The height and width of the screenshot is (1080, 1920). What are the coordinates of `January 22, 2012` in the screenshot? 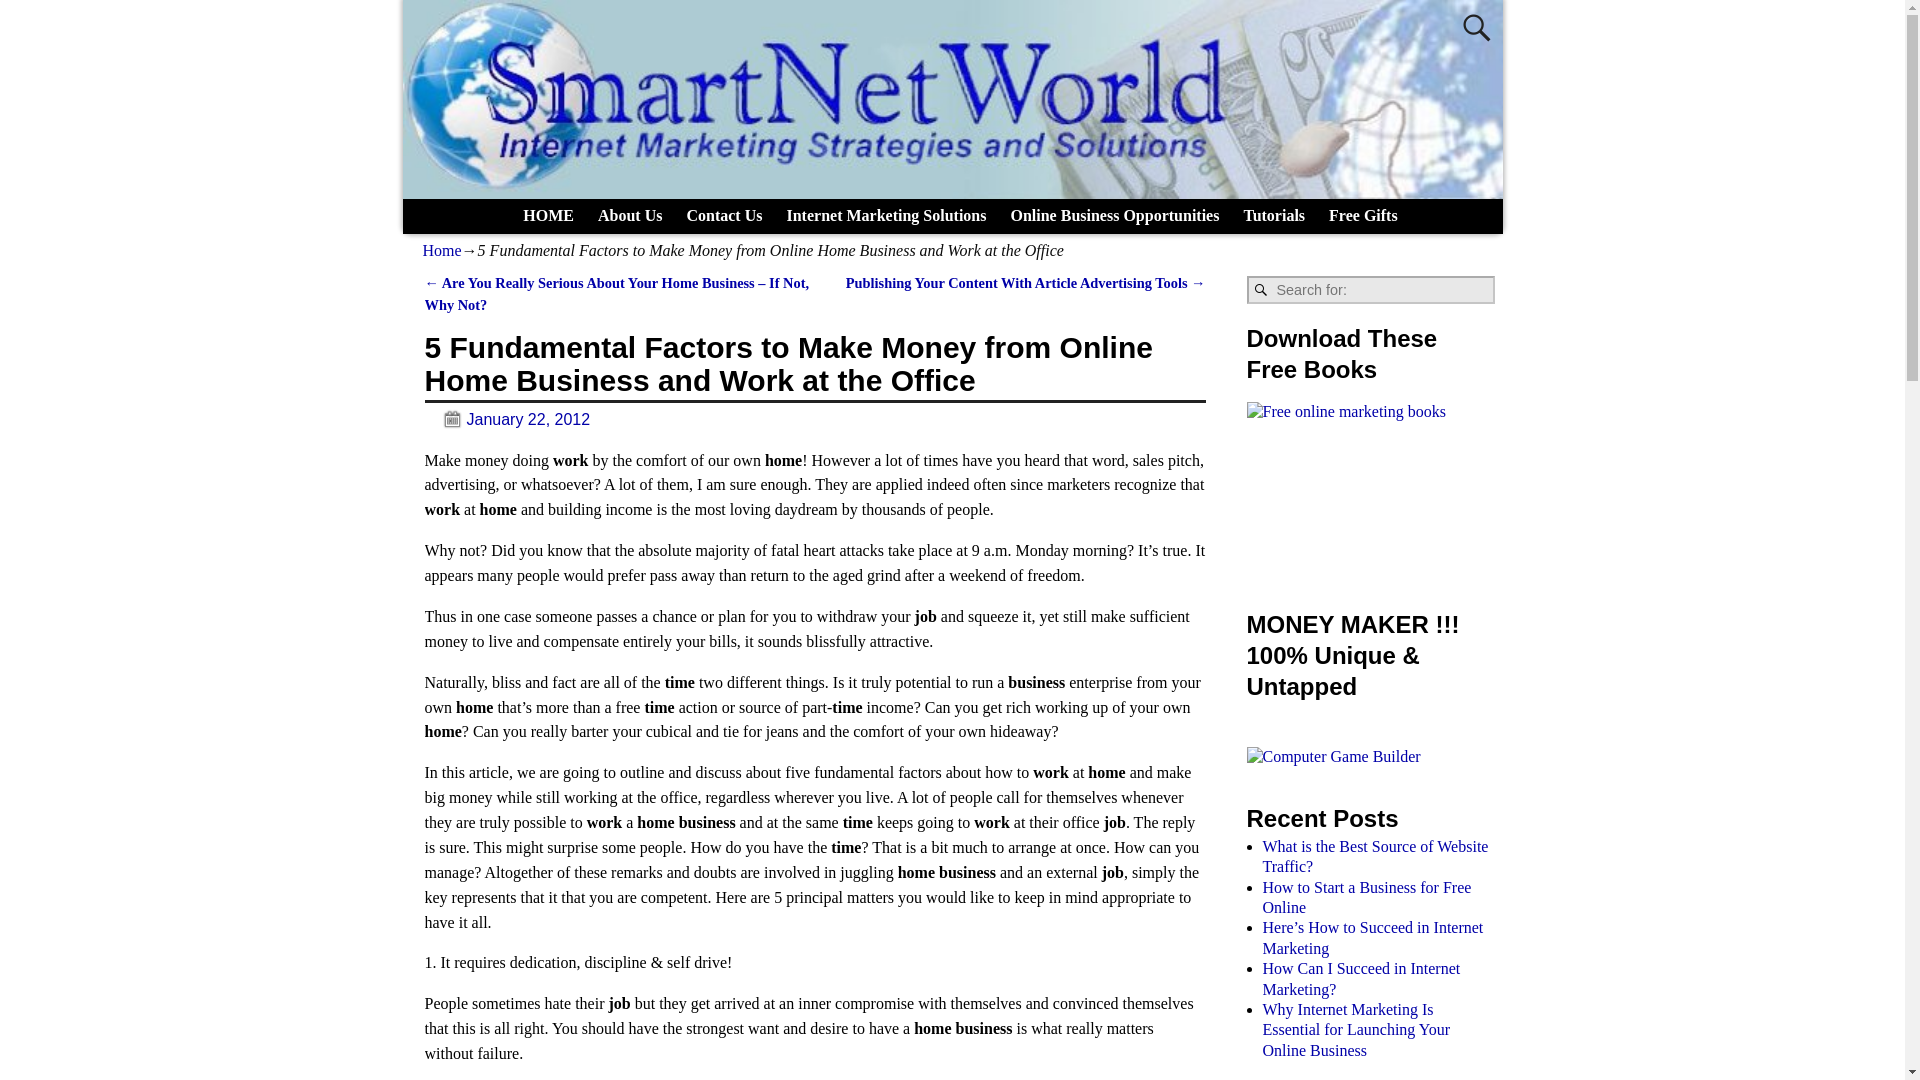 It's located at (506, 419).